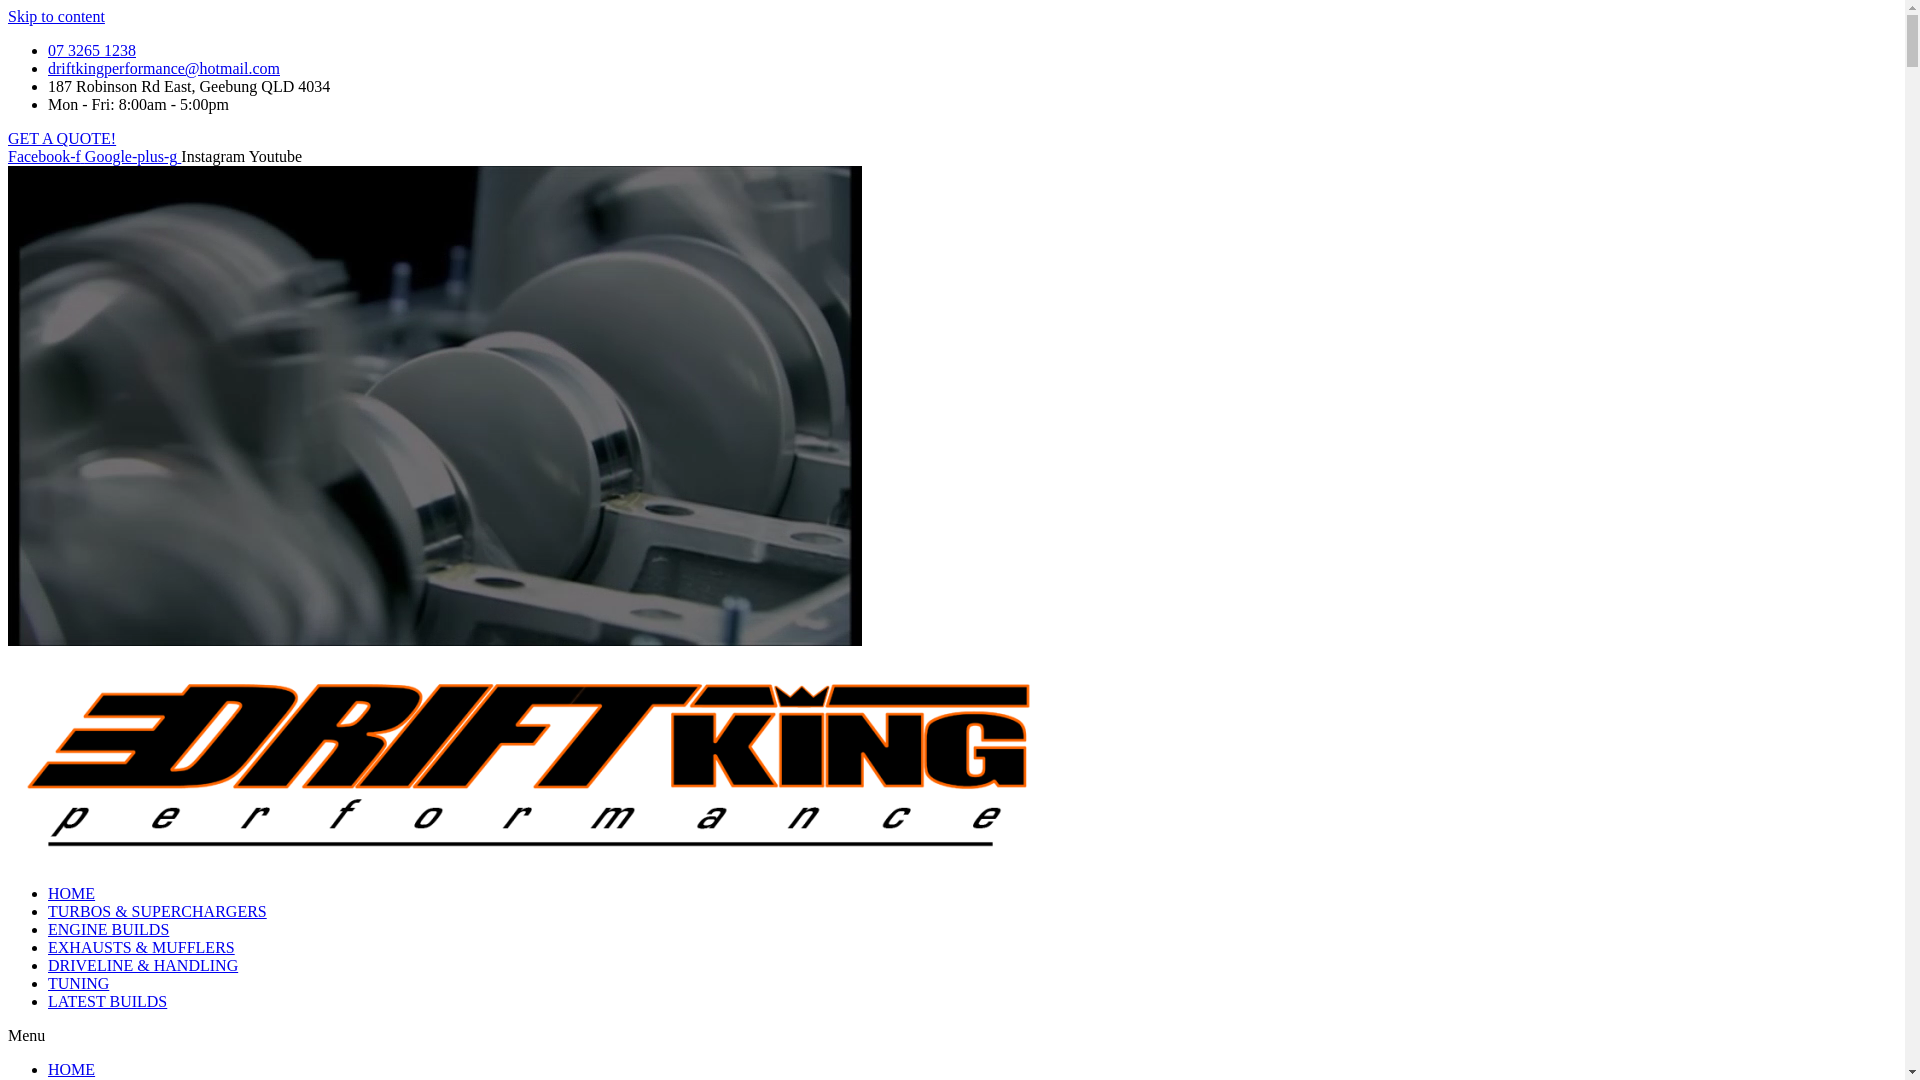  I want to click on DRIVELINE & HANDLING, so click(143, 966).